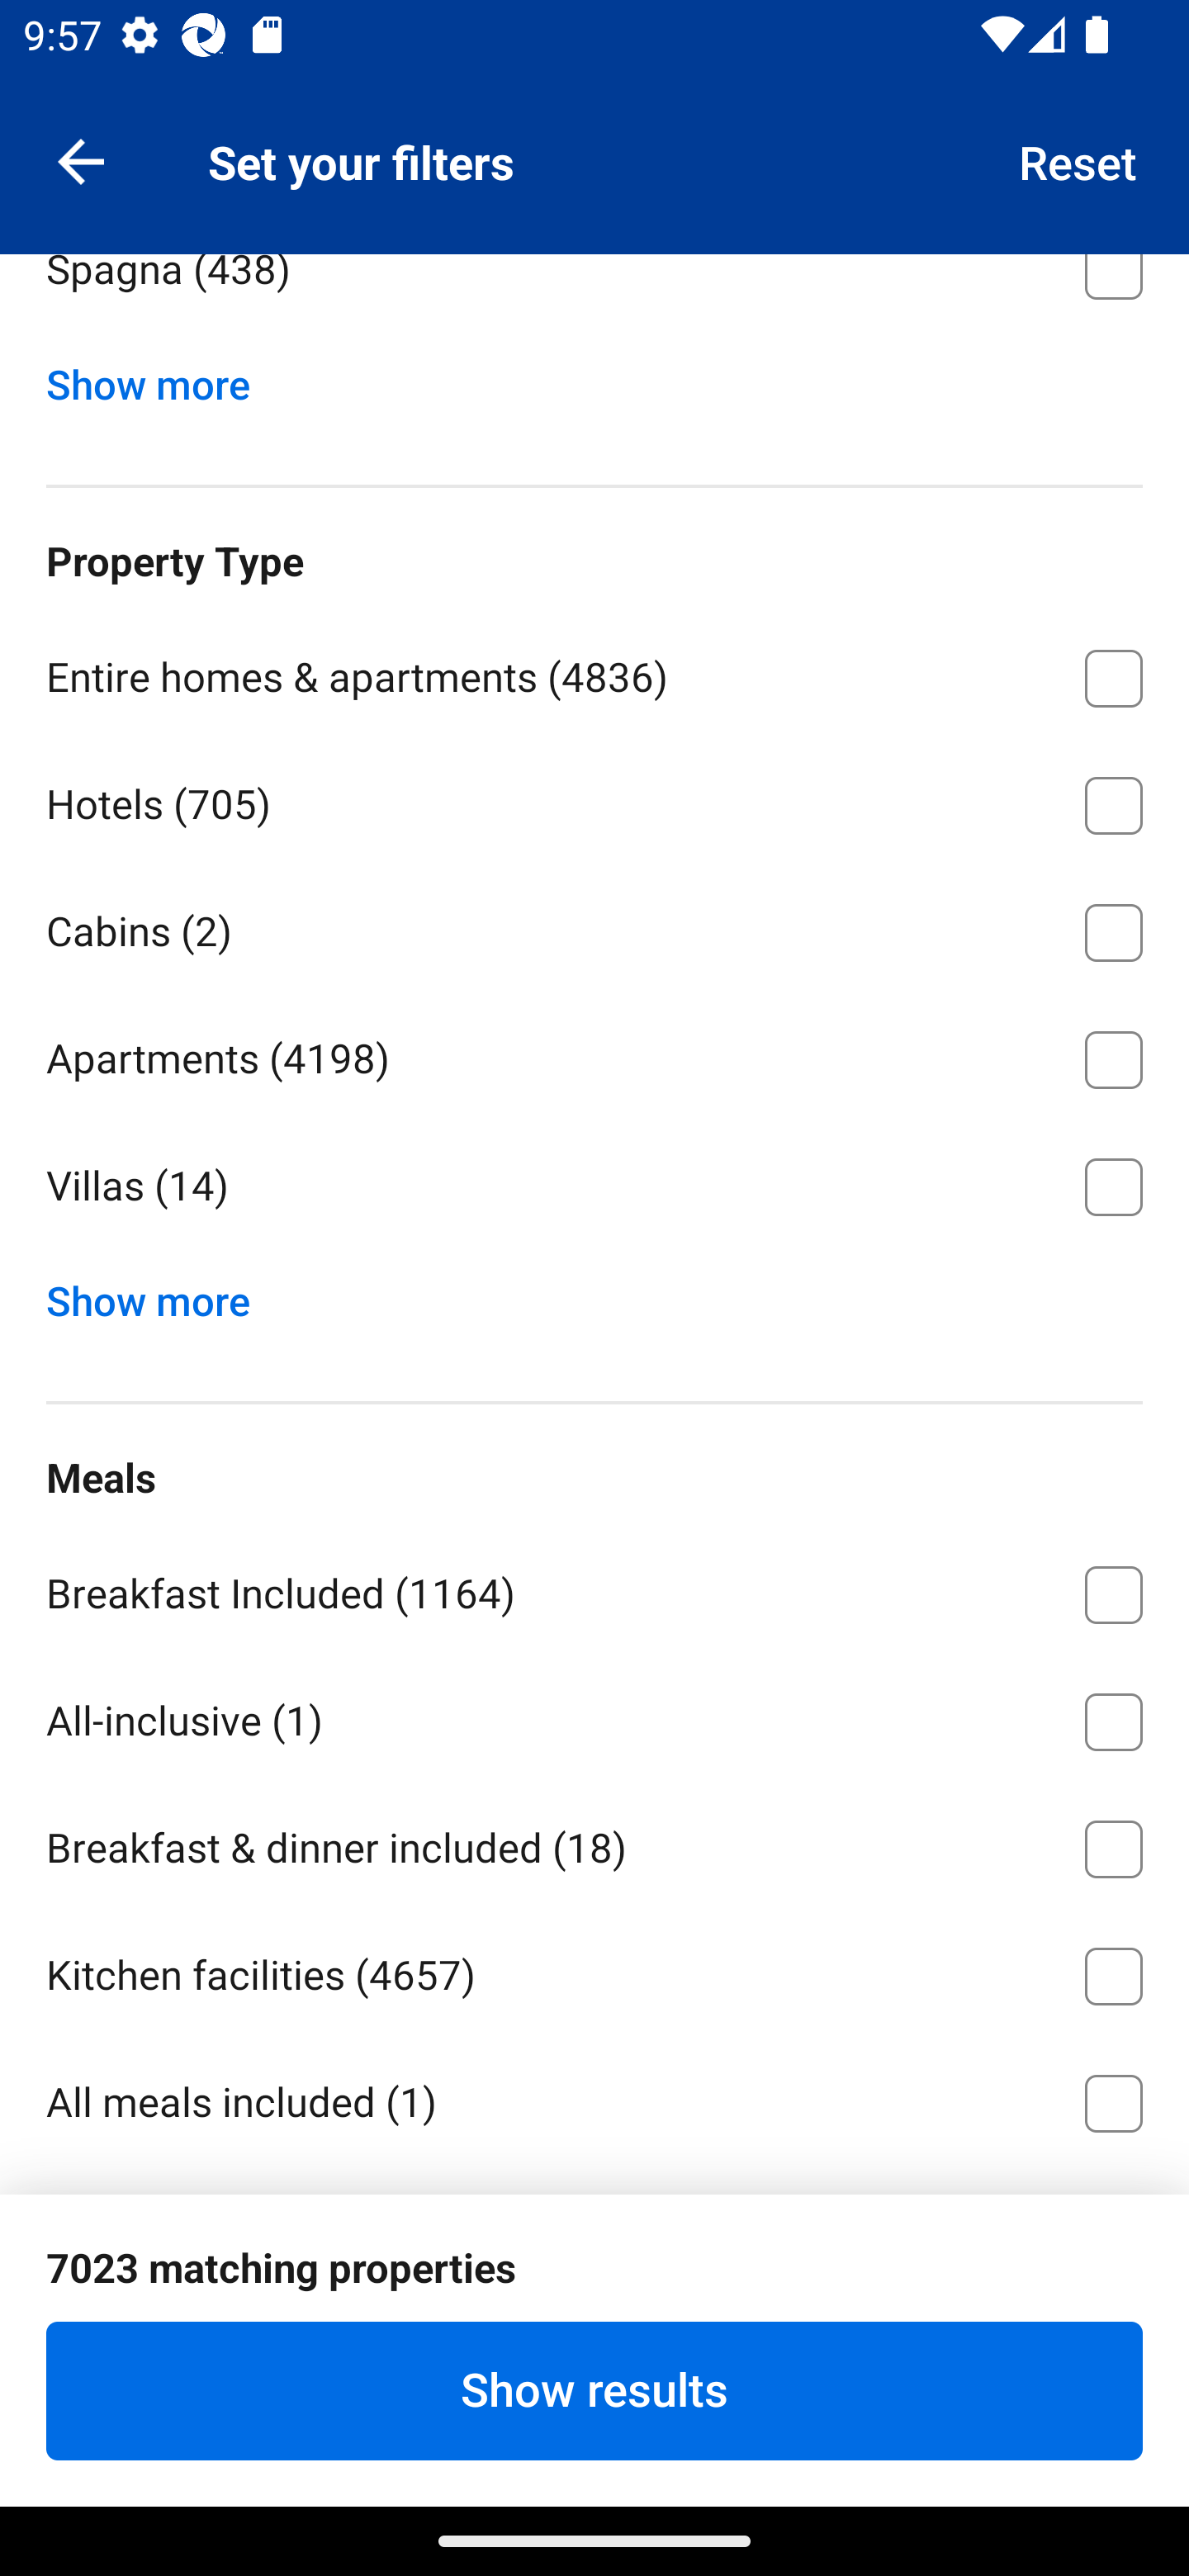  I want to click on Reset, so click(1078, 160).